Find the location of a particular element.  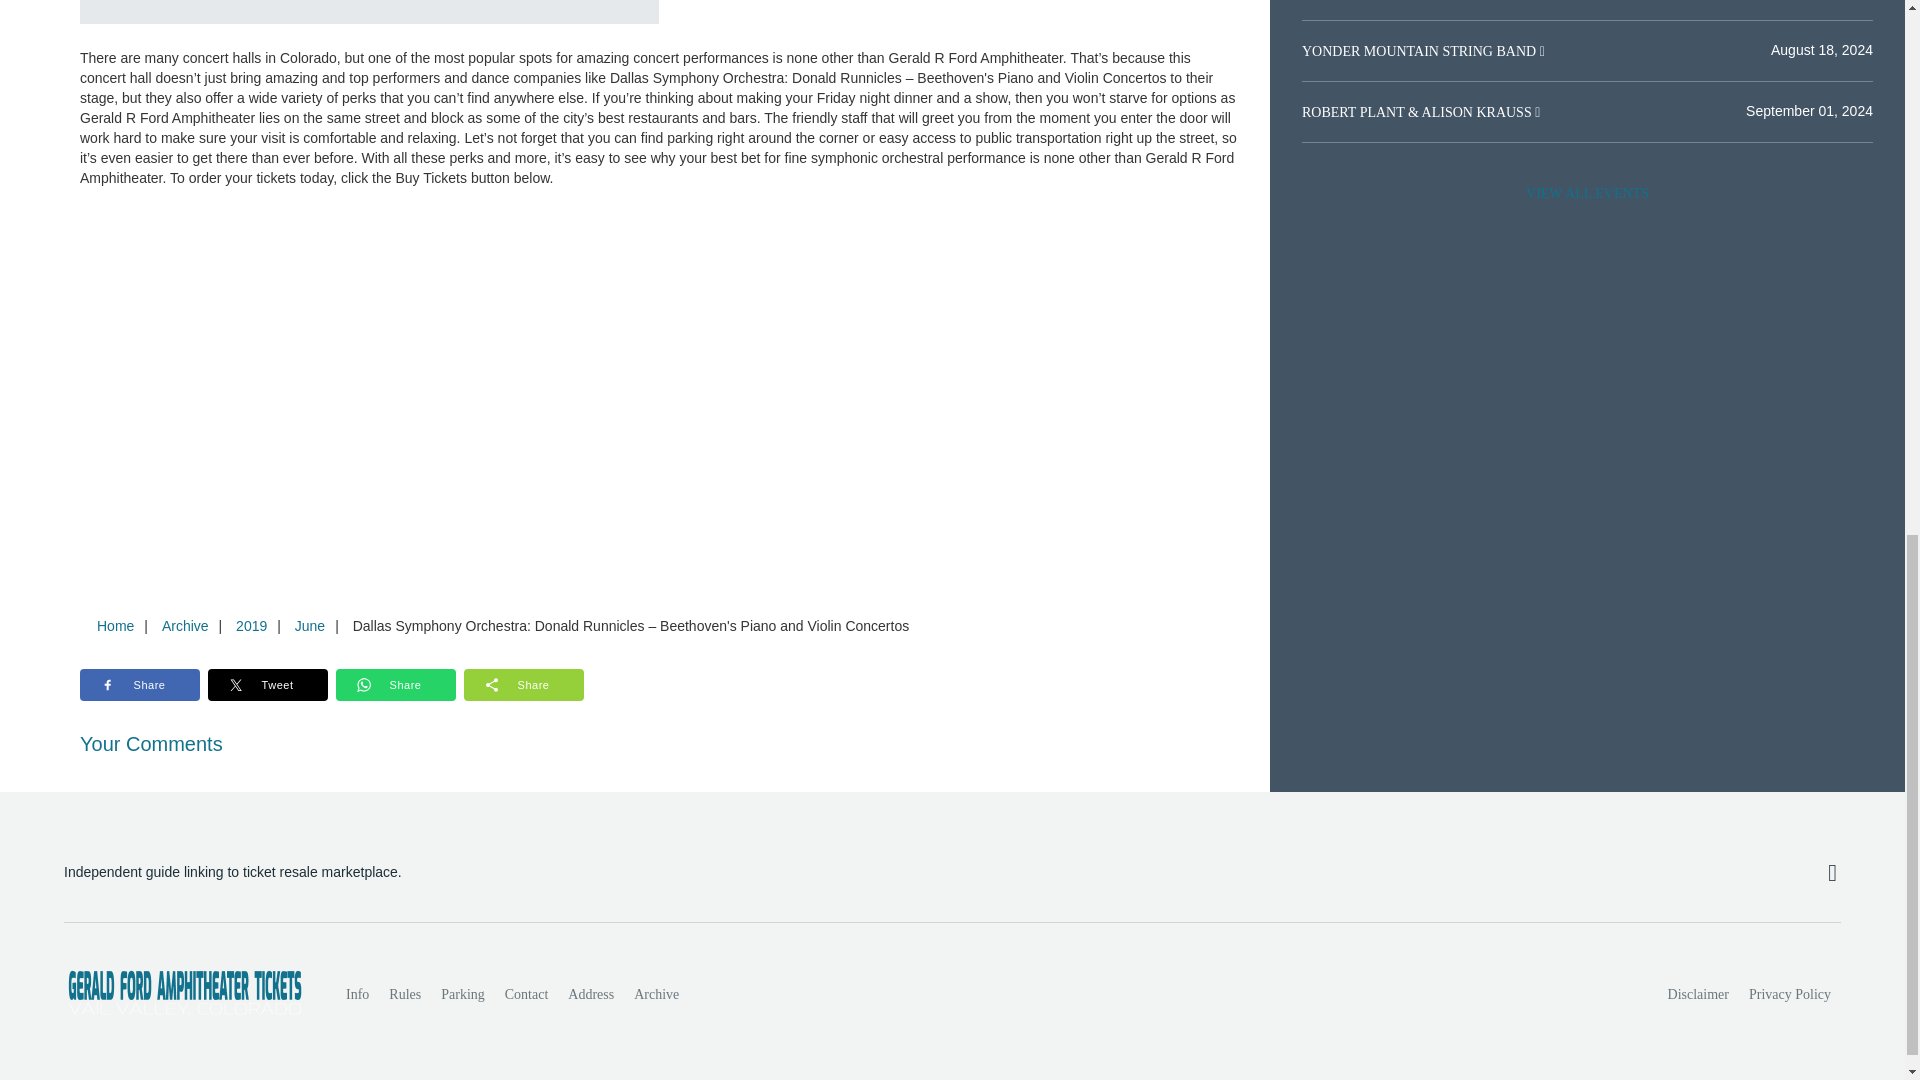

Address is located at coordinates (591, 995).